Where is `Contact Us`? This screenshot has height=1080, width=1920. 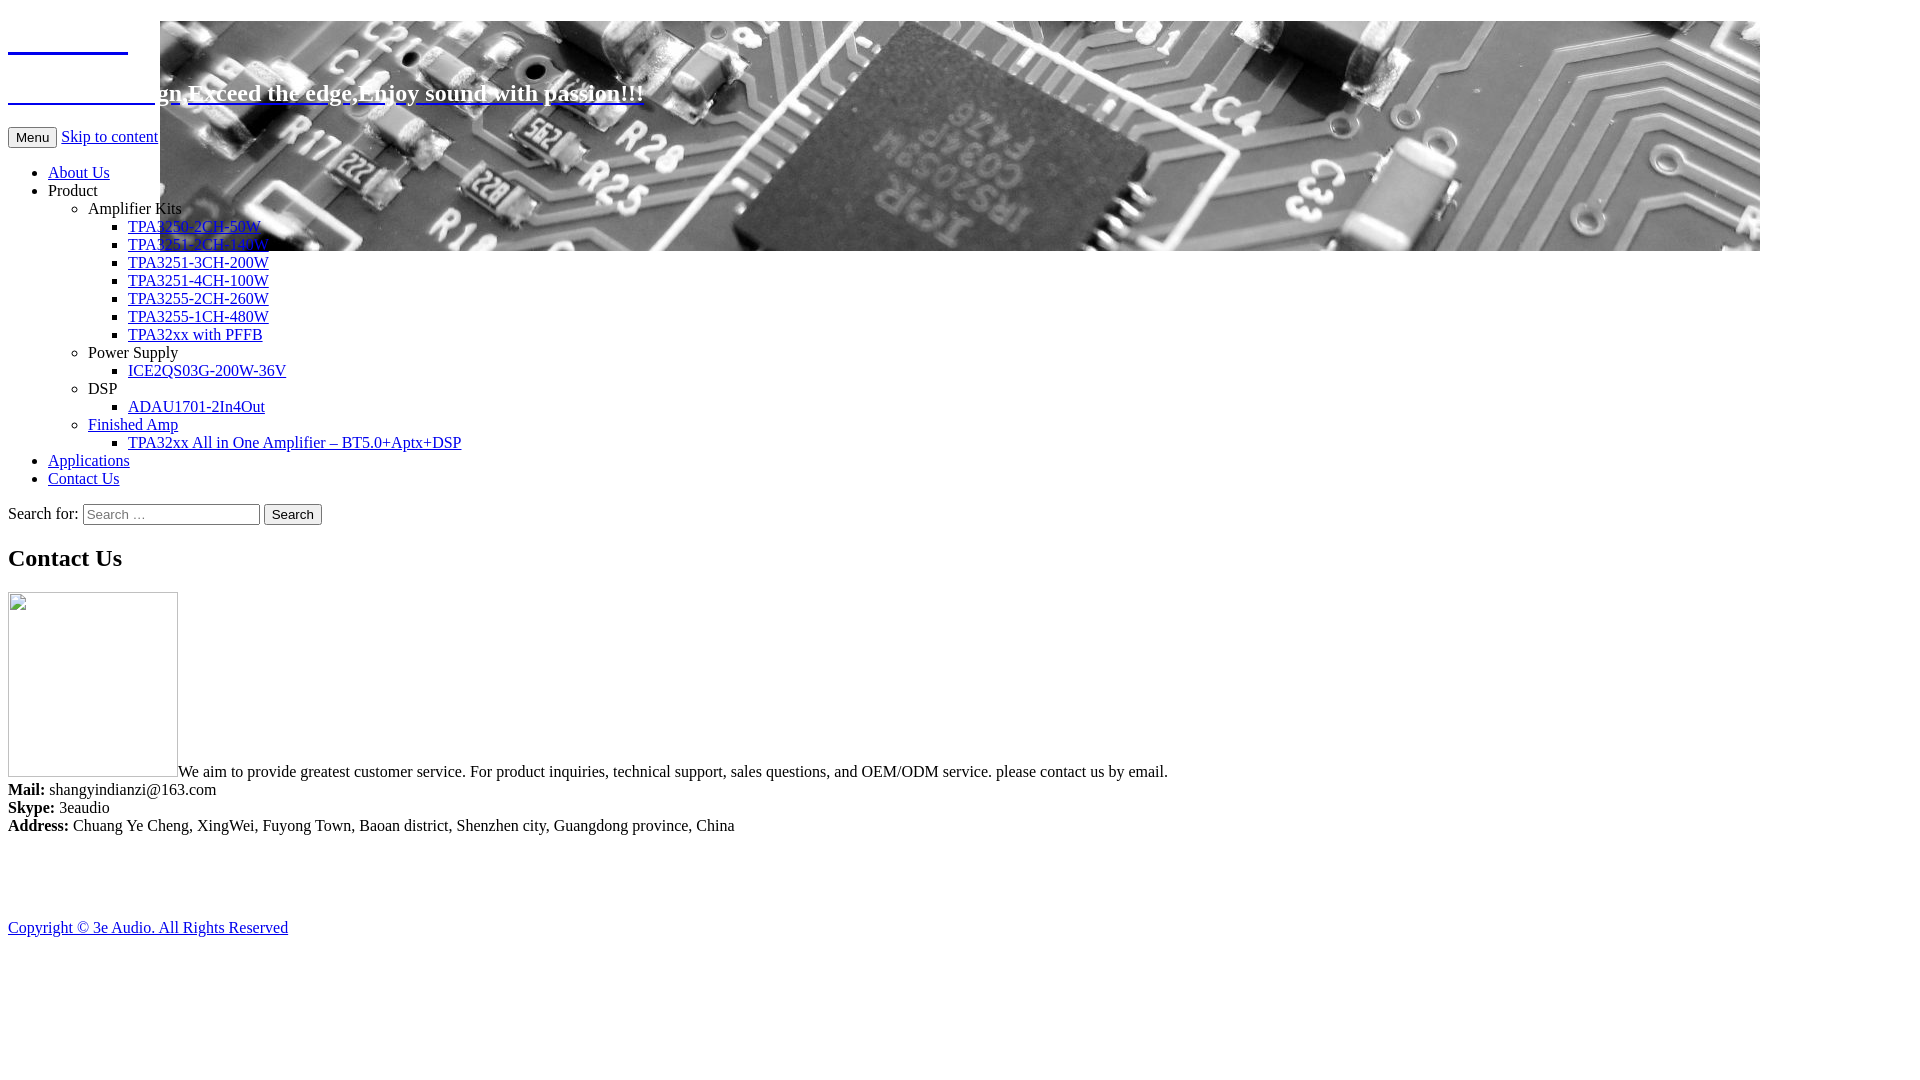 Contact Us is located at coordinates (84, 478).